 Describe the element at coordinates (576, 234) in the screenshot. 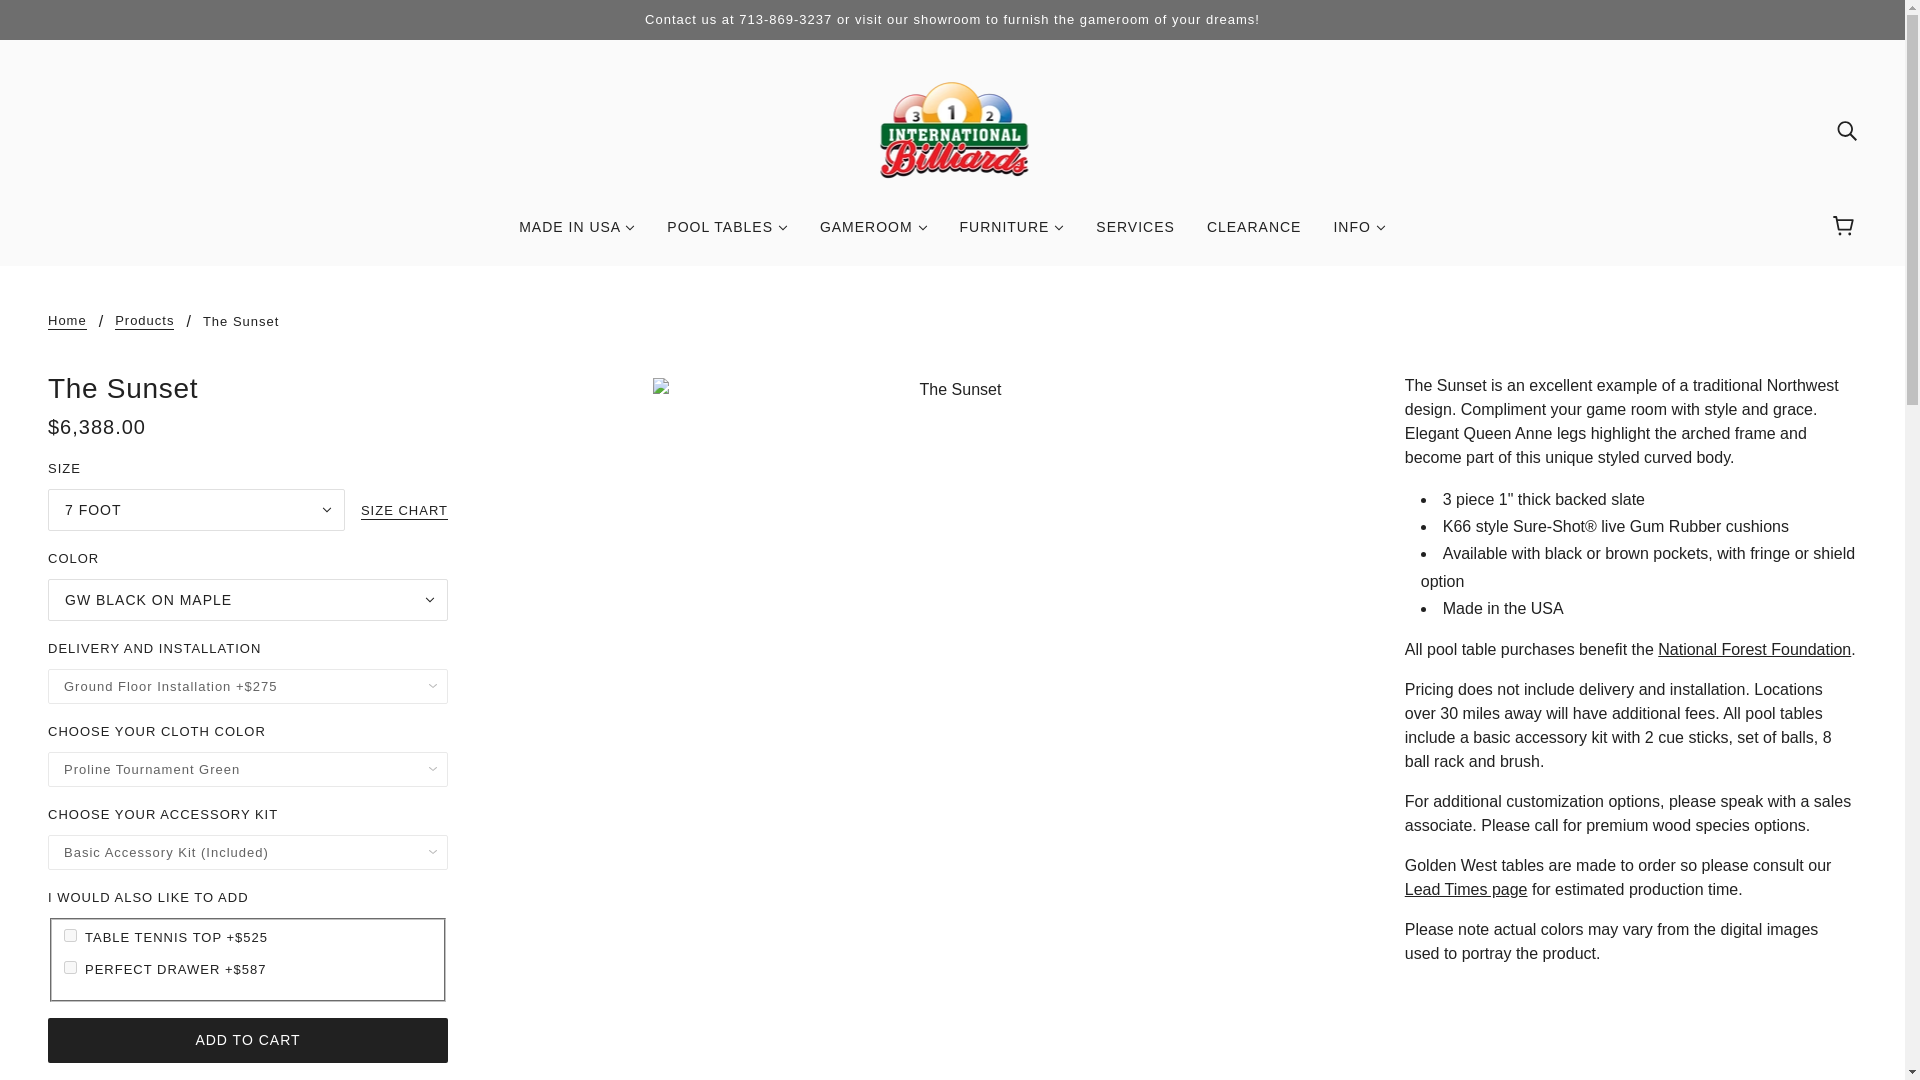

I see `MADE IN USA` at that location.